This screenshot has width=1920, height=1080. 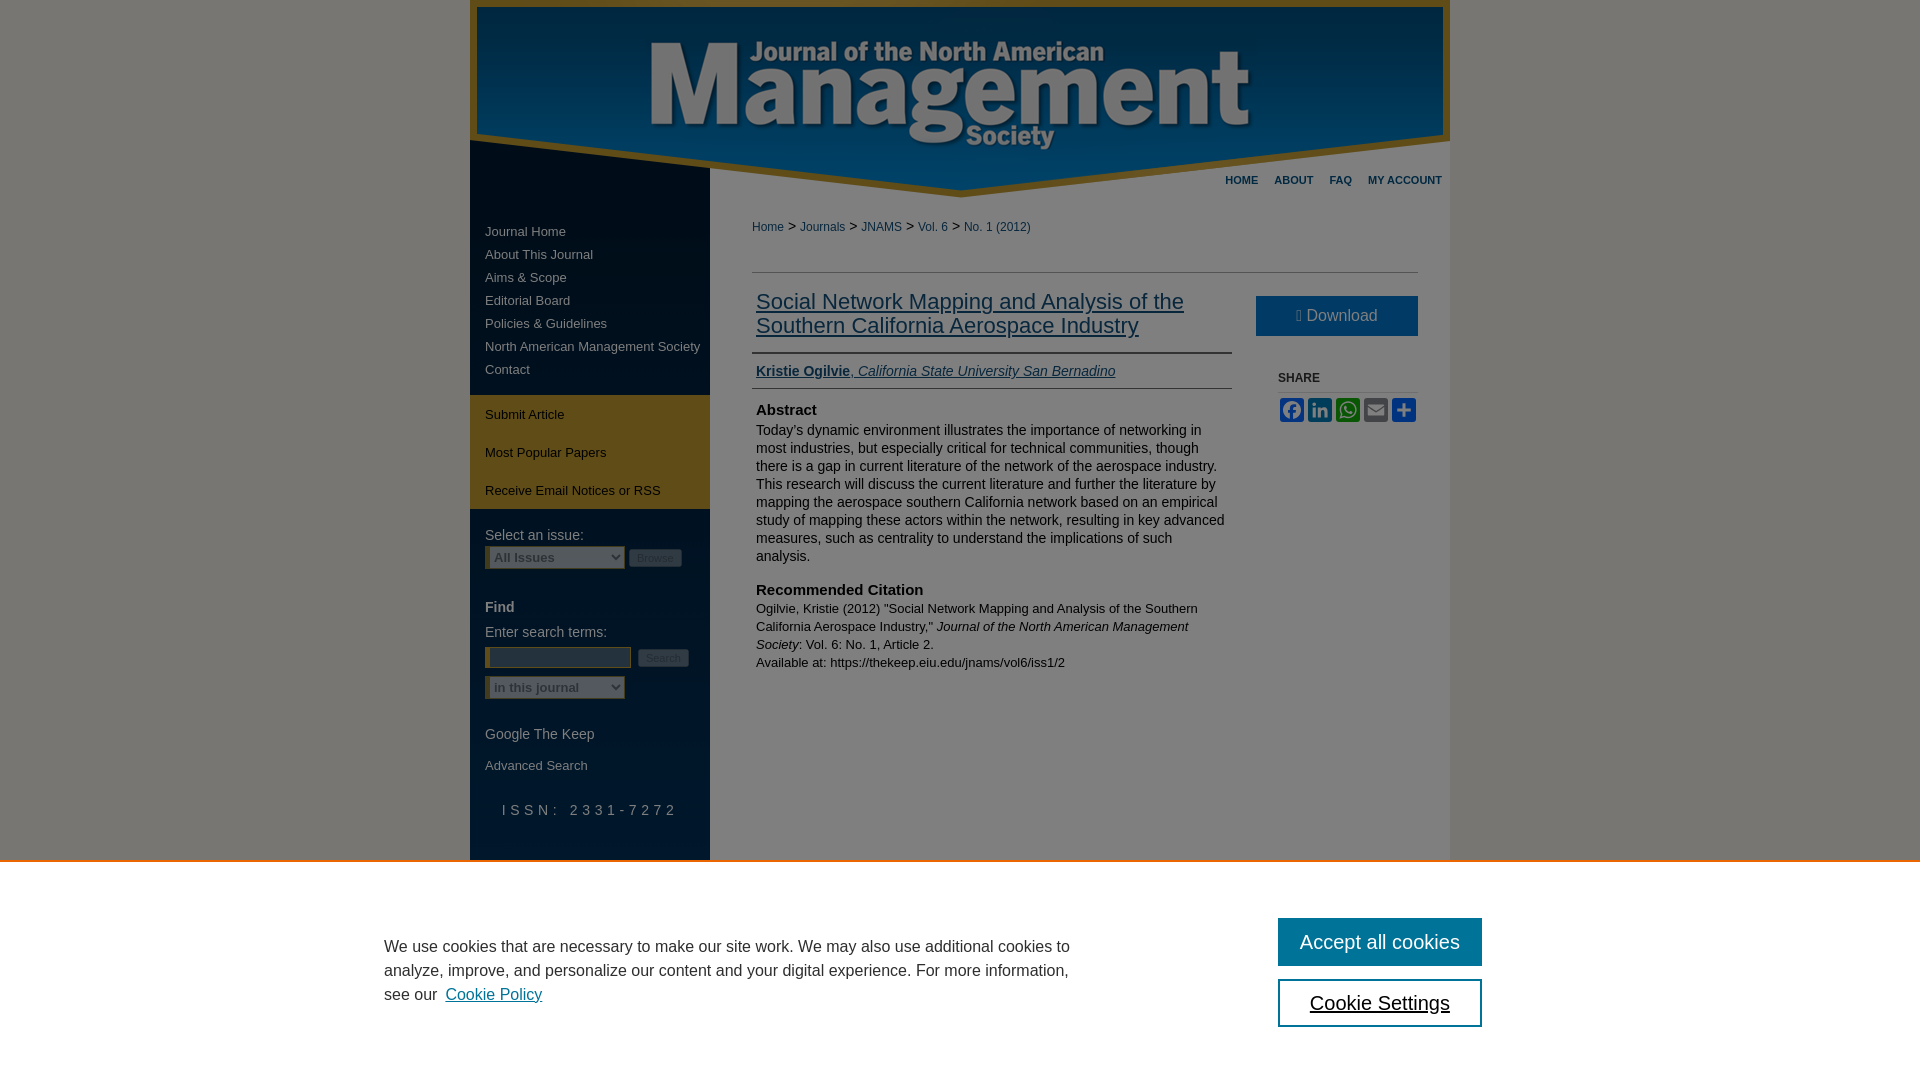 What do you see at coordinates (590, 489) in the screenshot?
I see `Receive Email Notices or RSS` at bounding box center [590, 489].